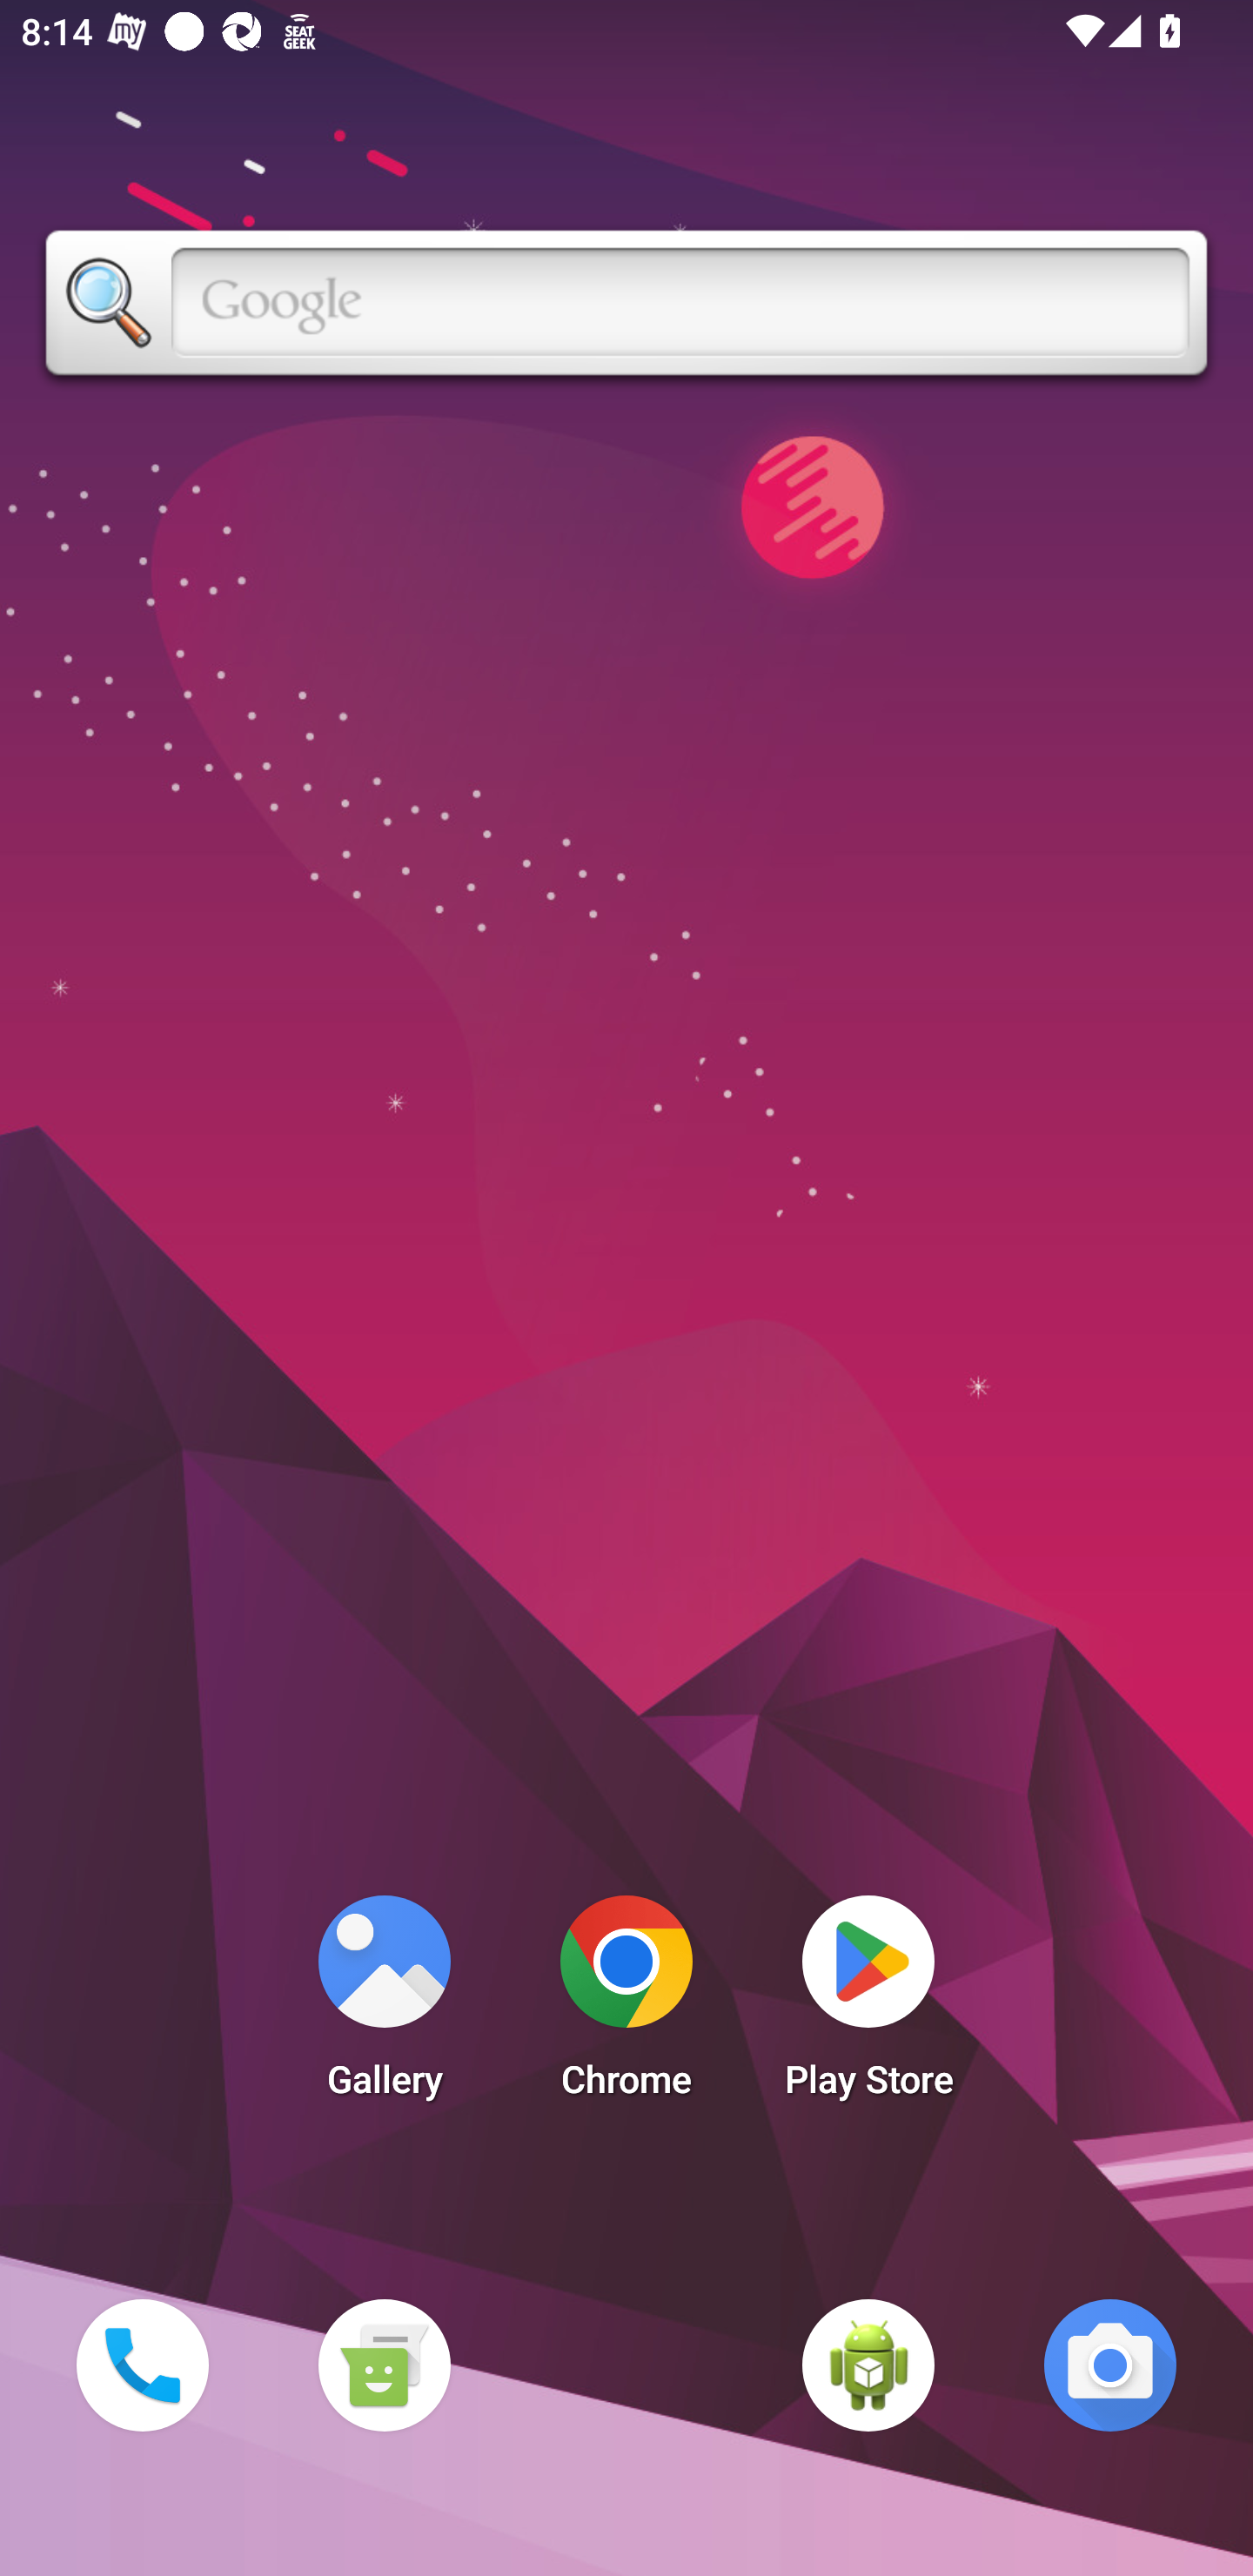 The height and width of the screenshot is (2576, 1253). Describe the element at coordinates (384, 2365) in the screenshot. I see `Messaging` at that location.